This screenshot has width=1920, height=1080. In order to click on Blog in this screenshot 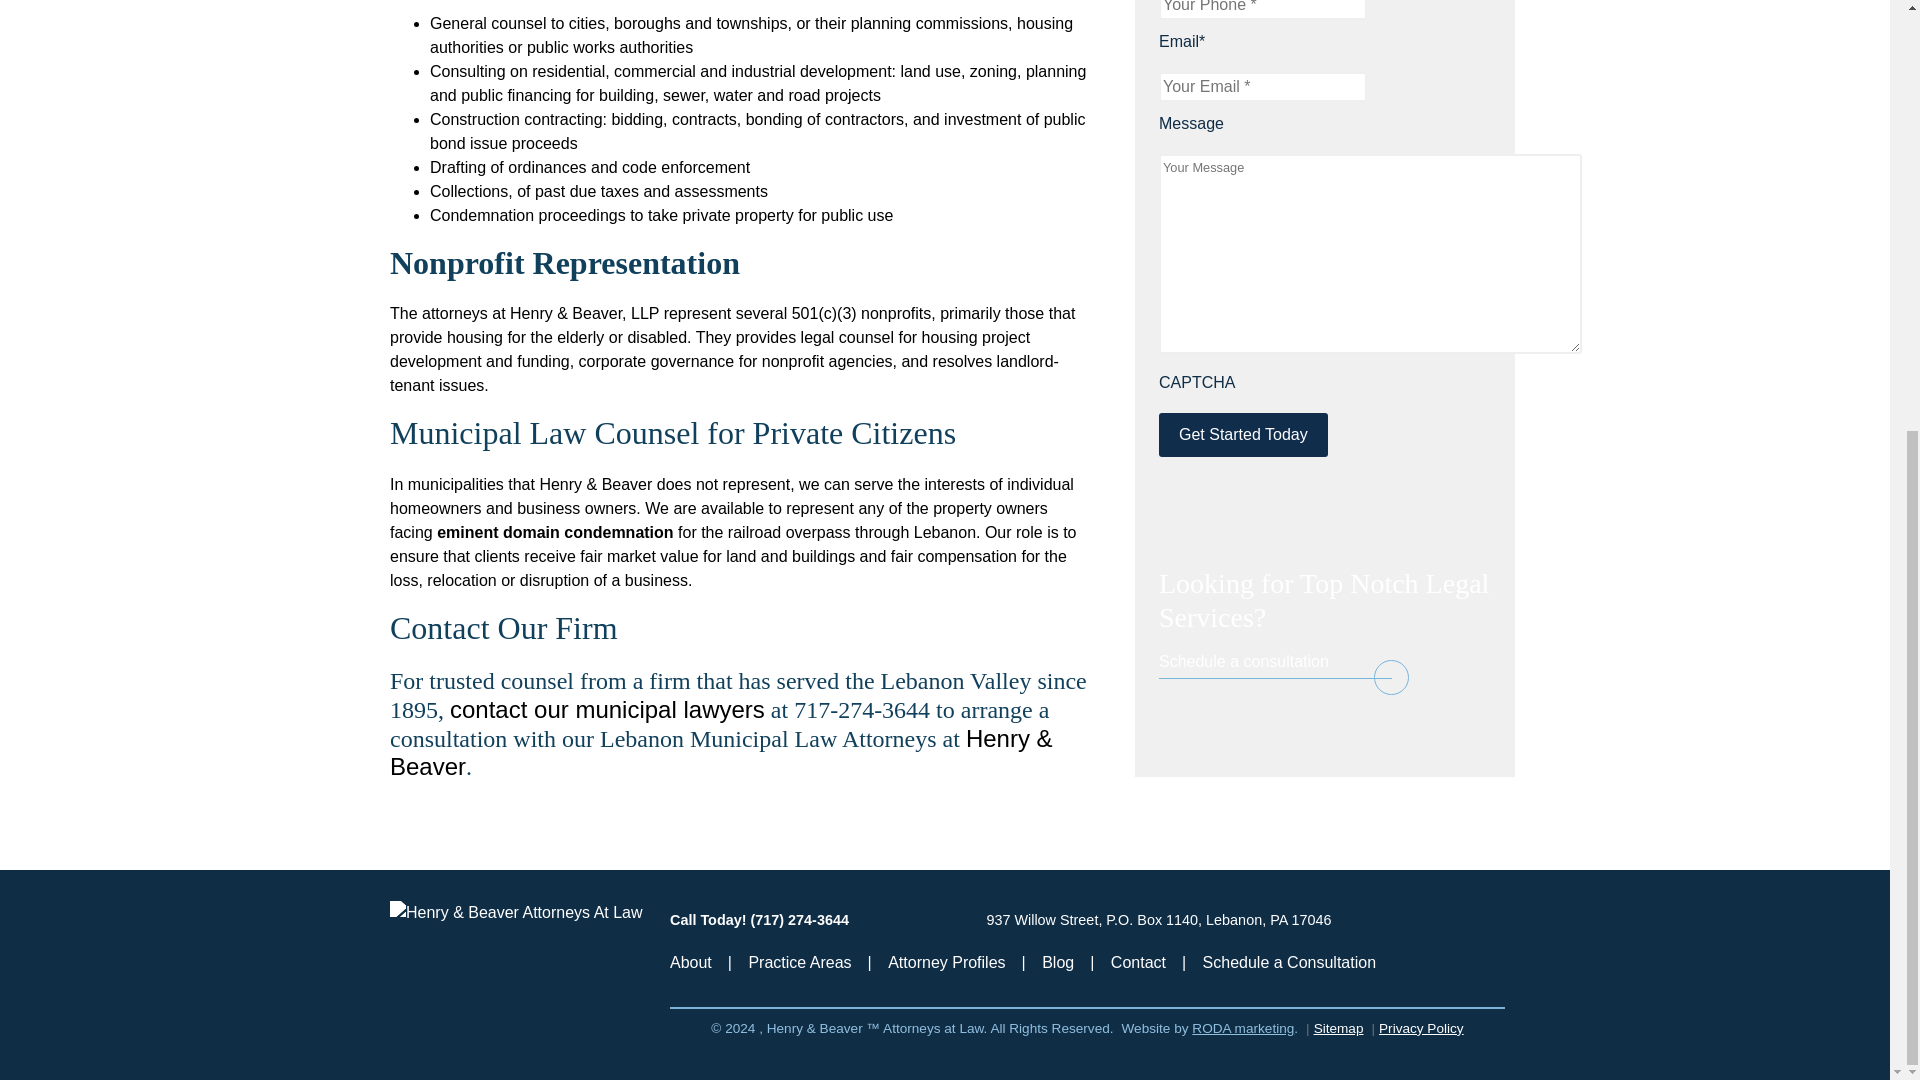, I will do `click(1058, 962)`.